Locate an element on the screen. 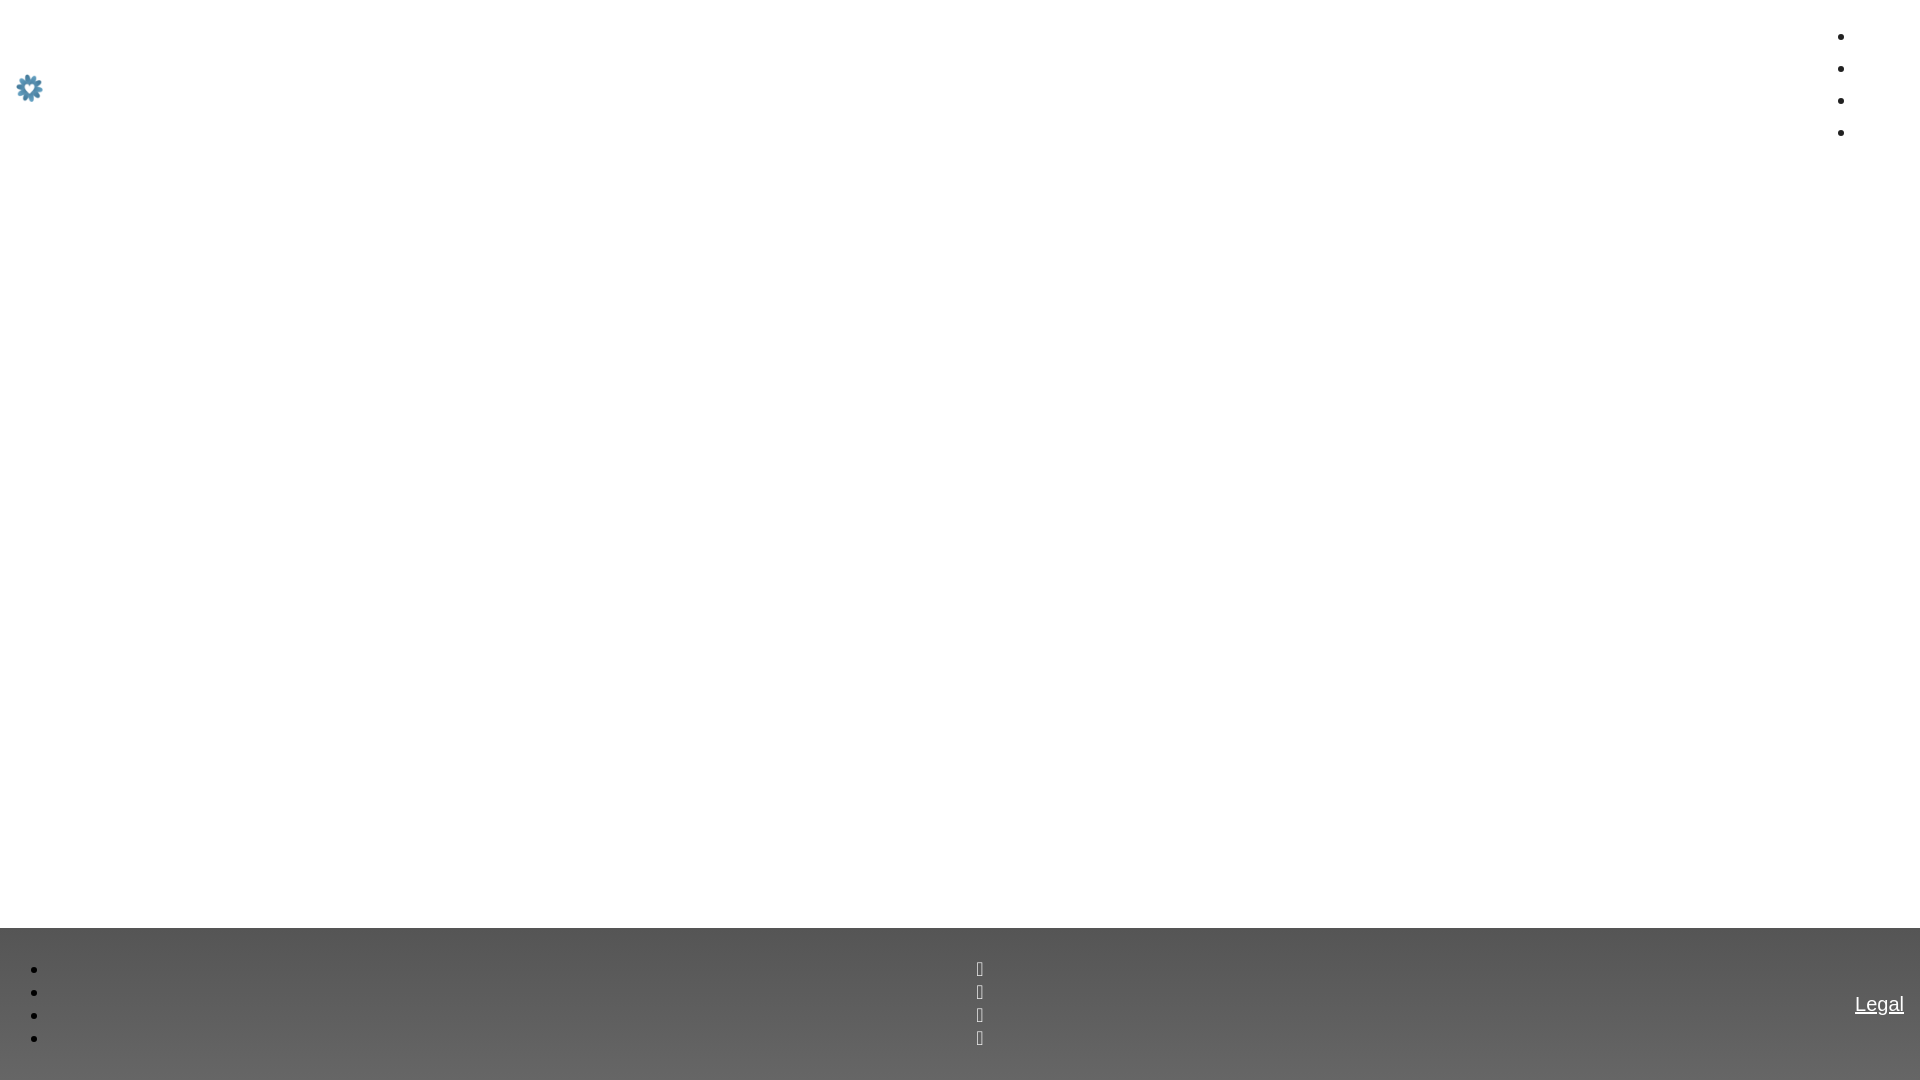 The image size is (1920, 1080). Embracing life is located at coordinates (185, 83).